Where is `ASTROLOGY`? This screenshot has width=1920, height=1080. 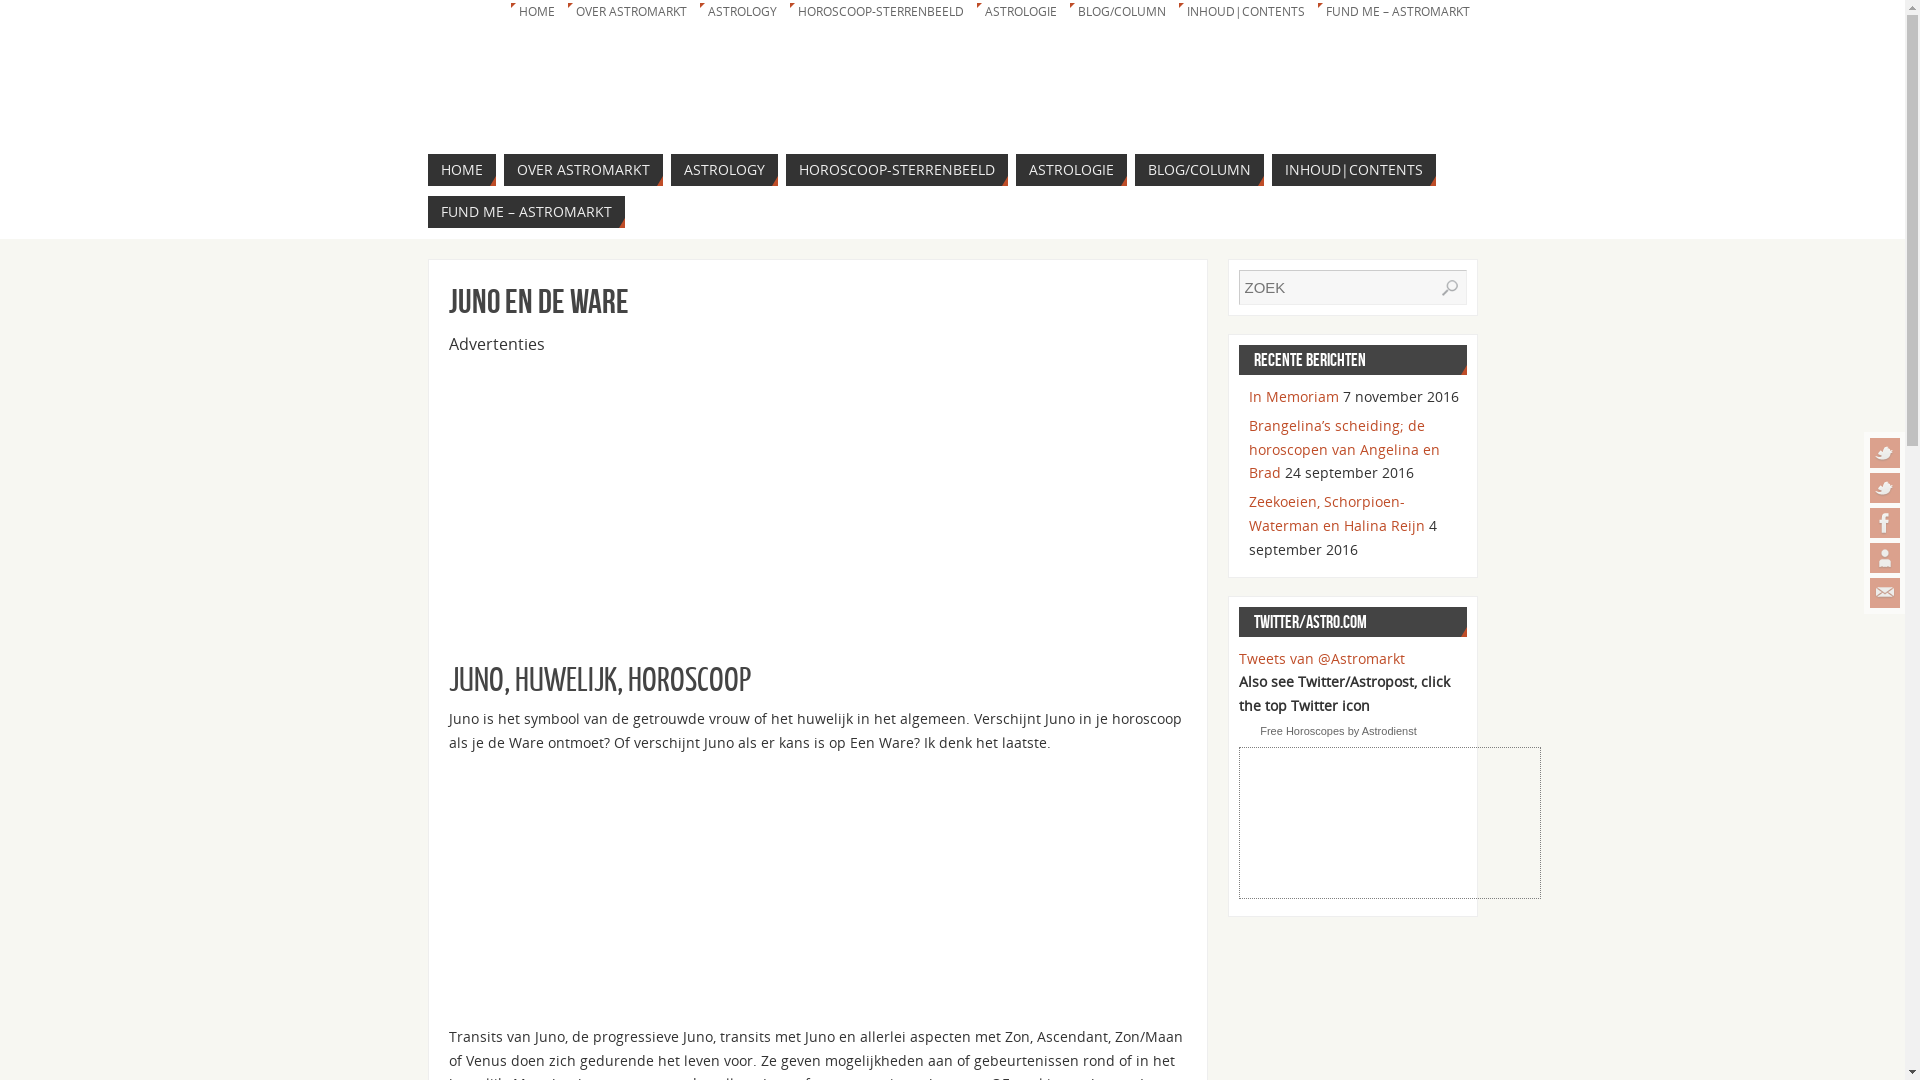 ASTROLOGY is located at coordinates (724, 170).